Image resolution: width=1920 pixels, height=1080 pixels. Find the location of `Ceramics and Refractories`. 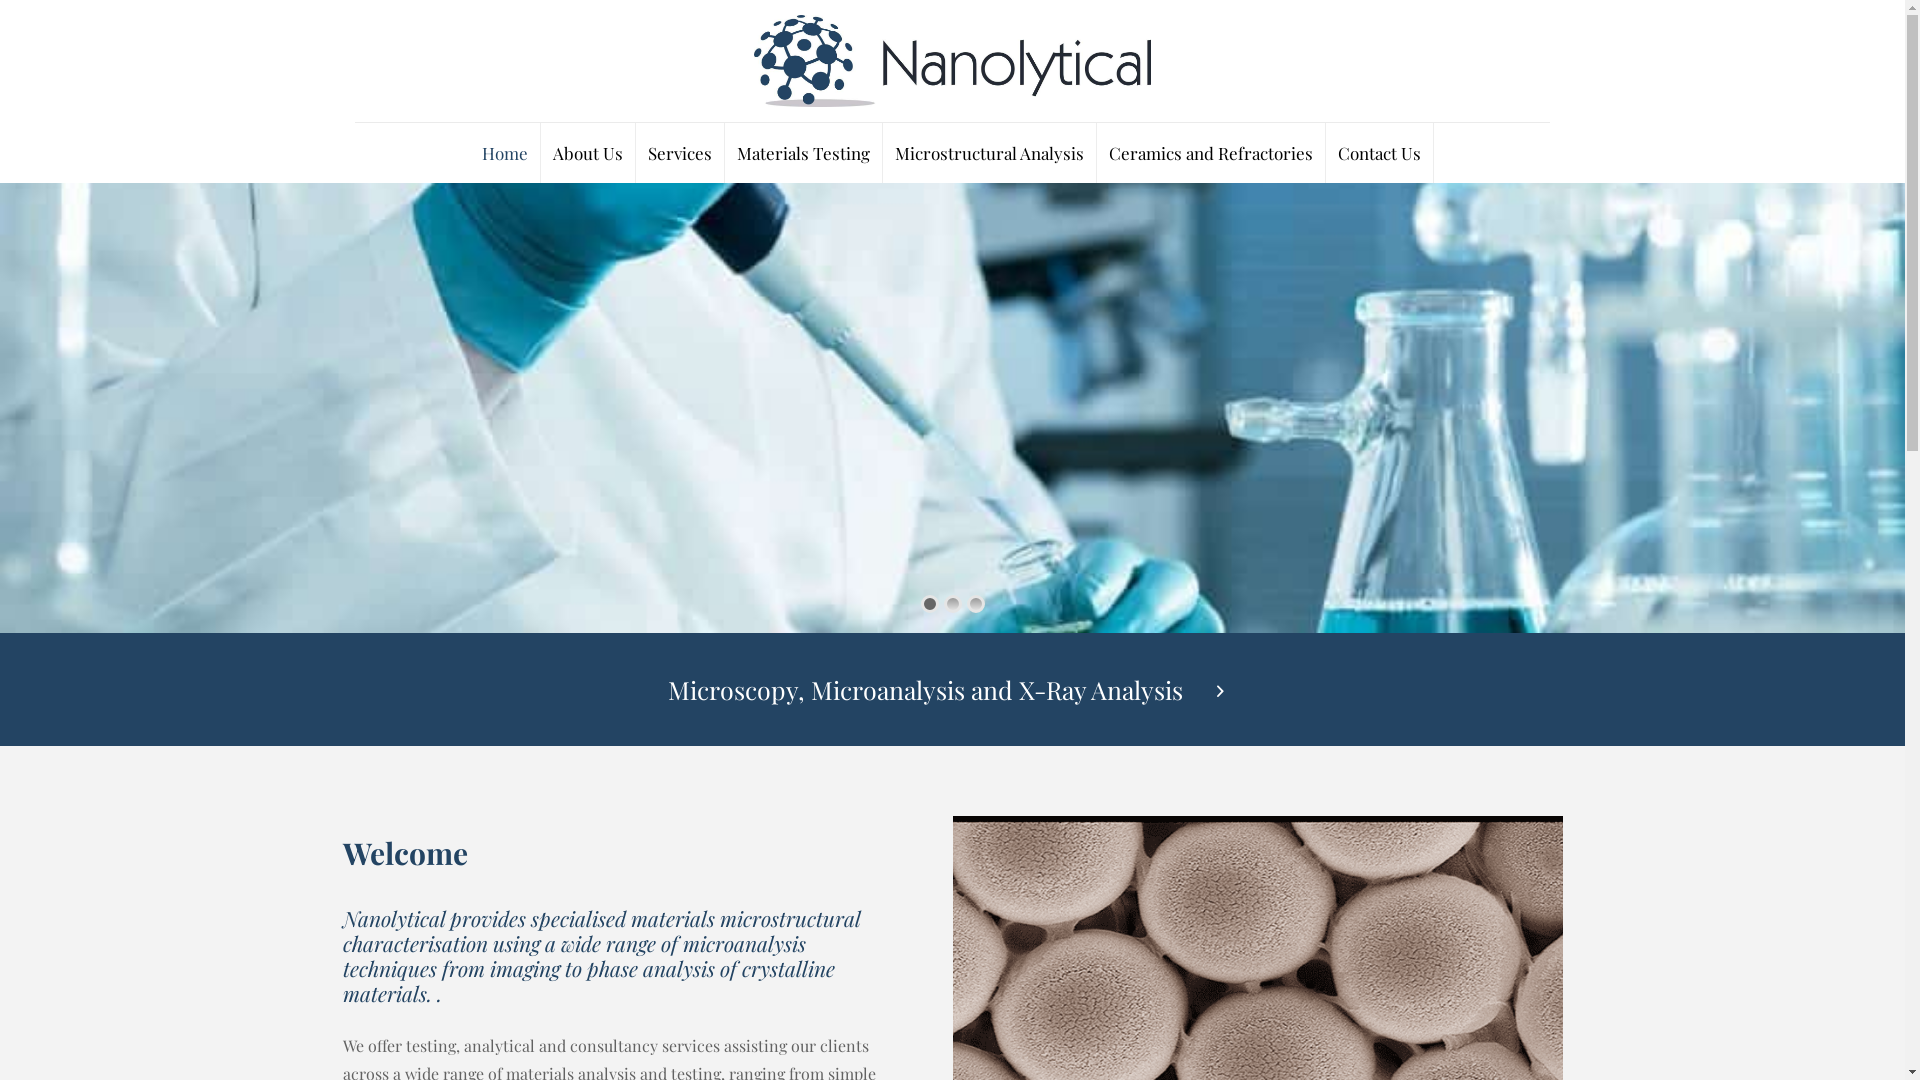

Ceramics and Refractories is located at coordinates (1212, 153).